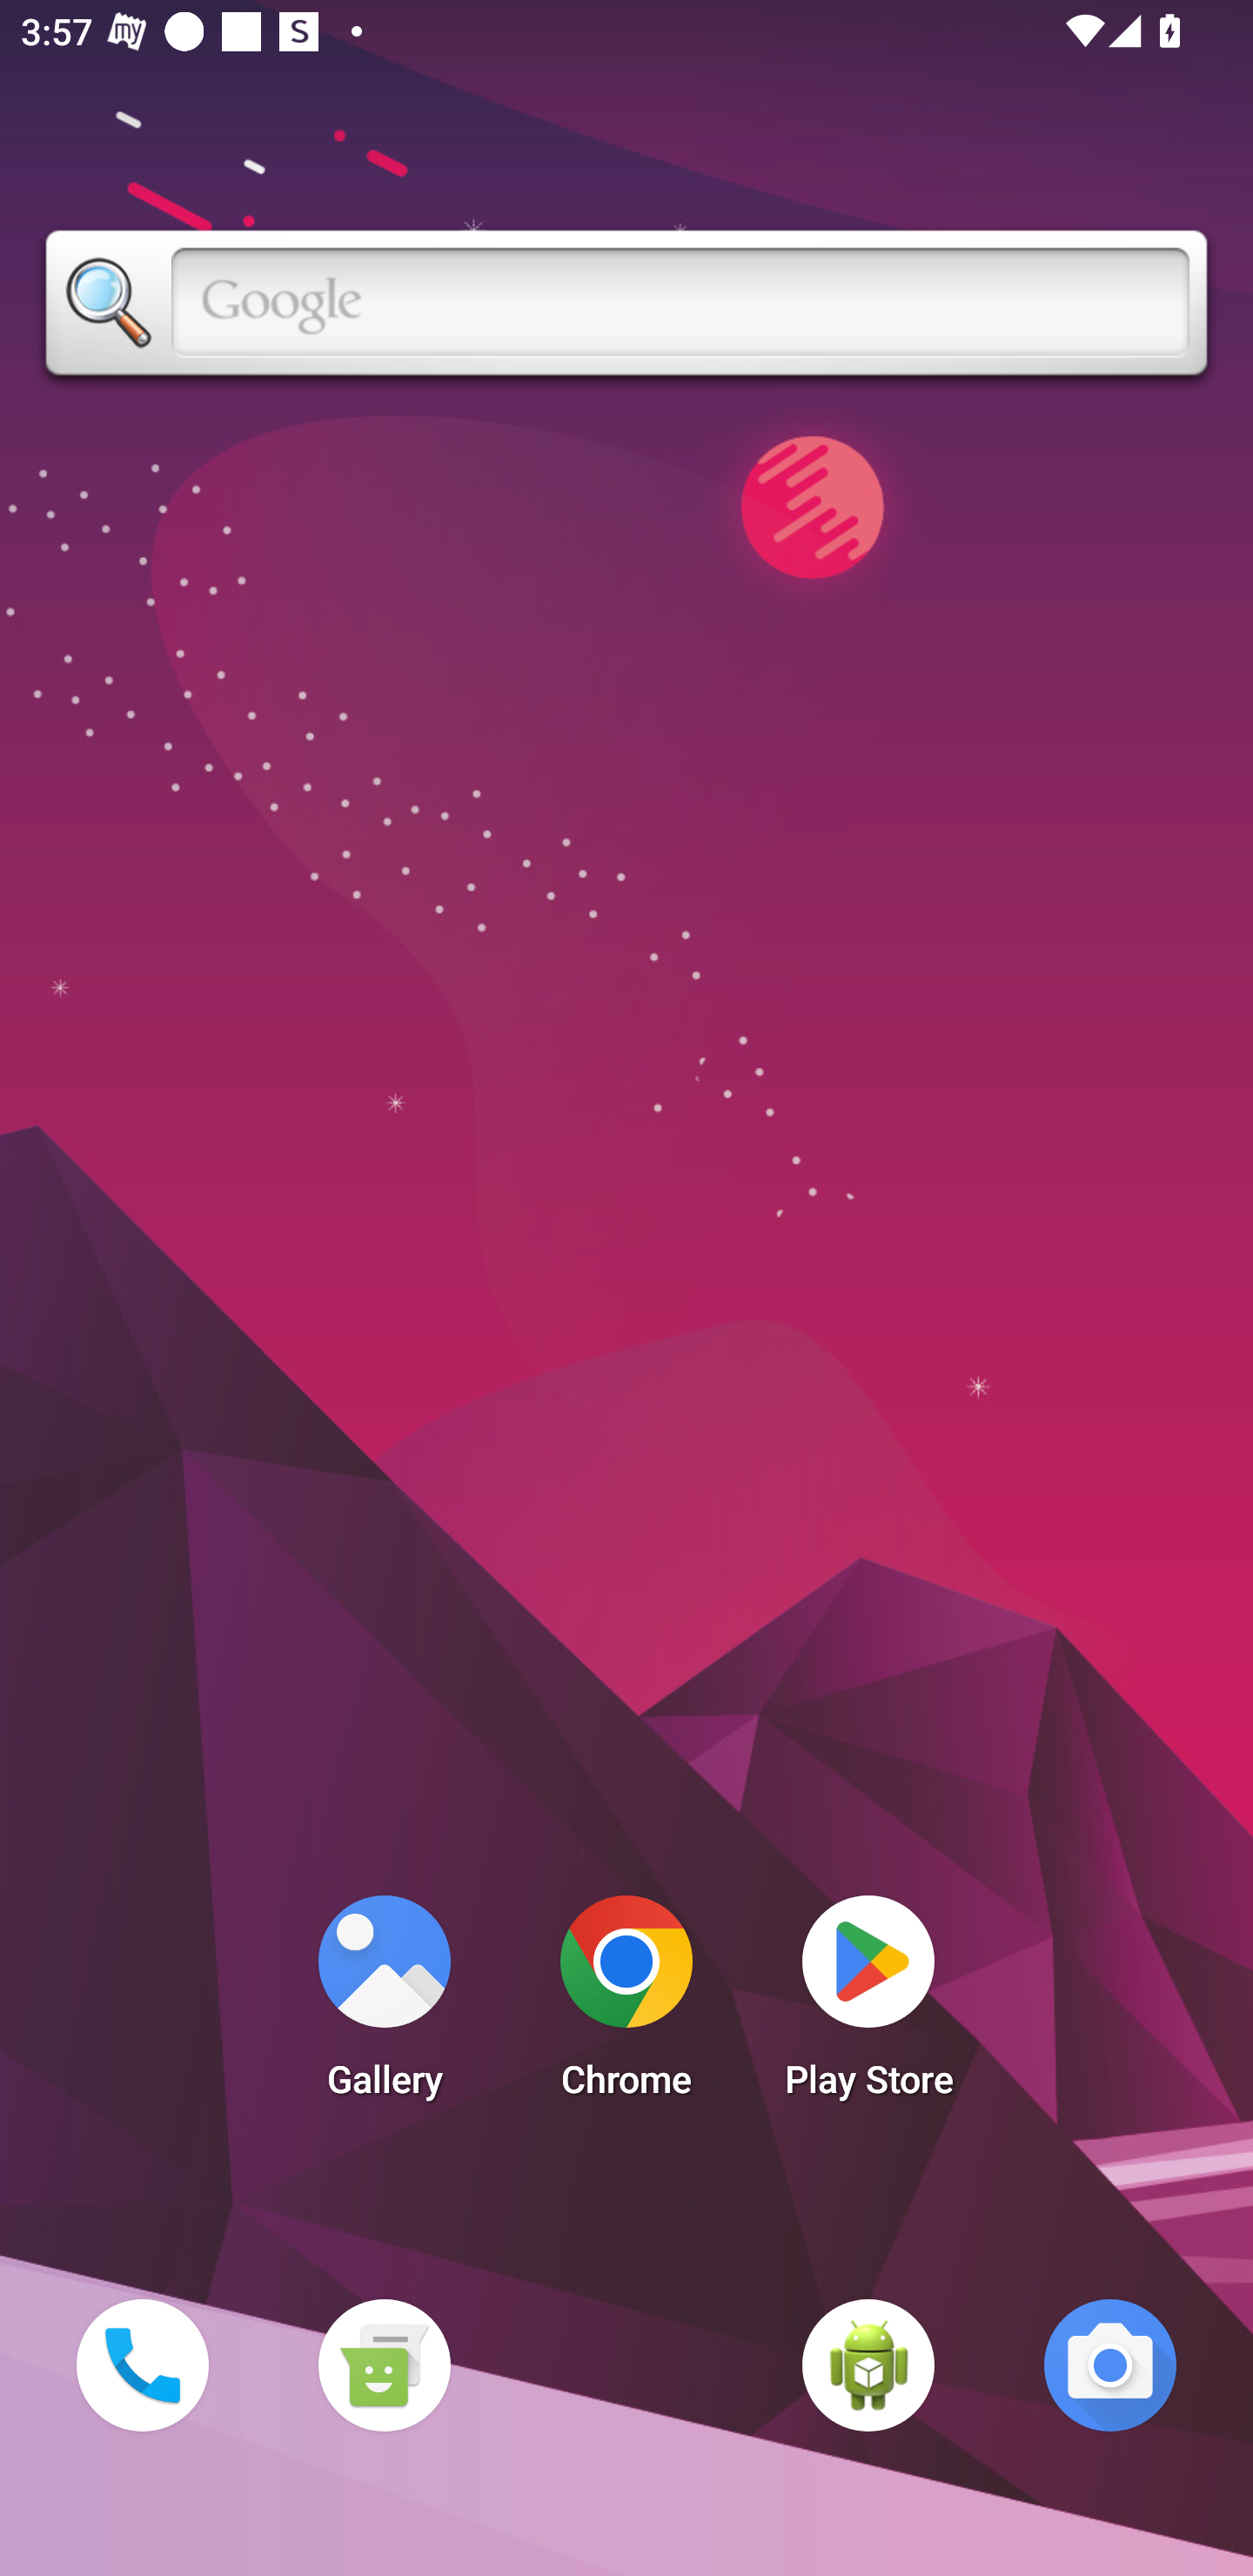 This screenshot has width=1253, height=2576. I want to click on Phone, so click(142, 2365).